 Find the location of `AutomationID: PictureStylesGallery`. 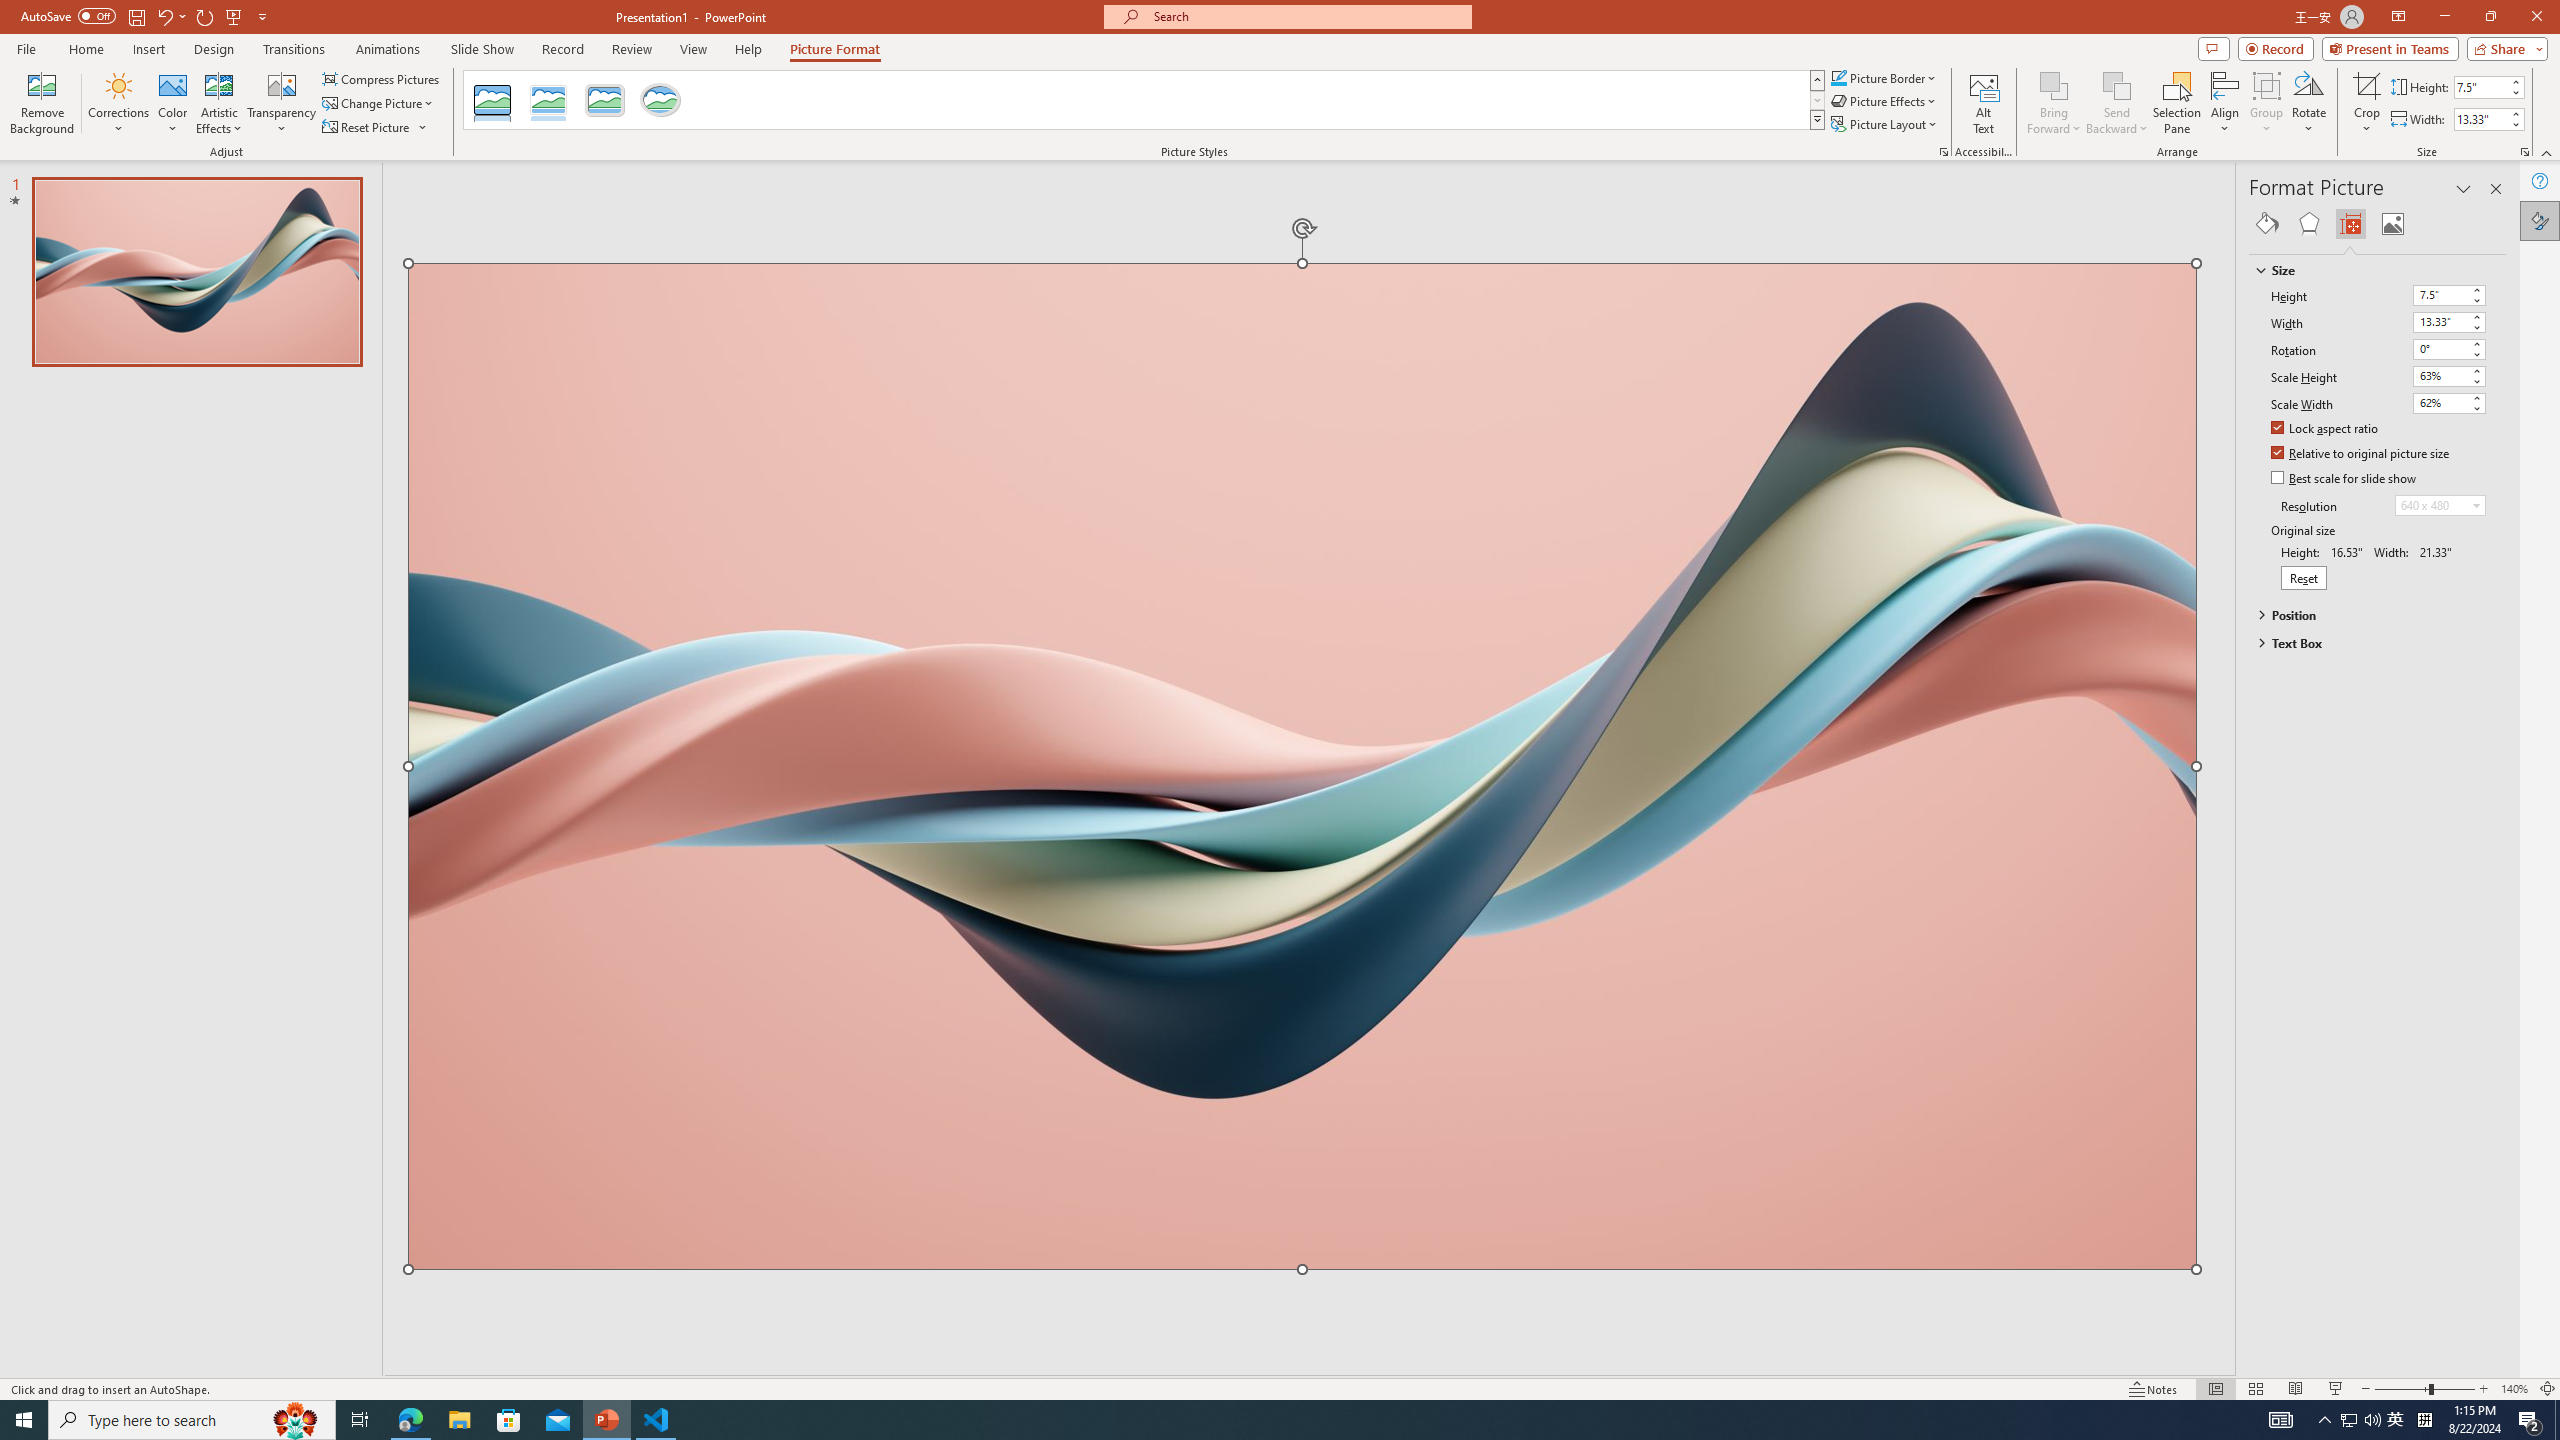

AutomationID: PictureStylesGallery is located at coordinates (1144, 100).